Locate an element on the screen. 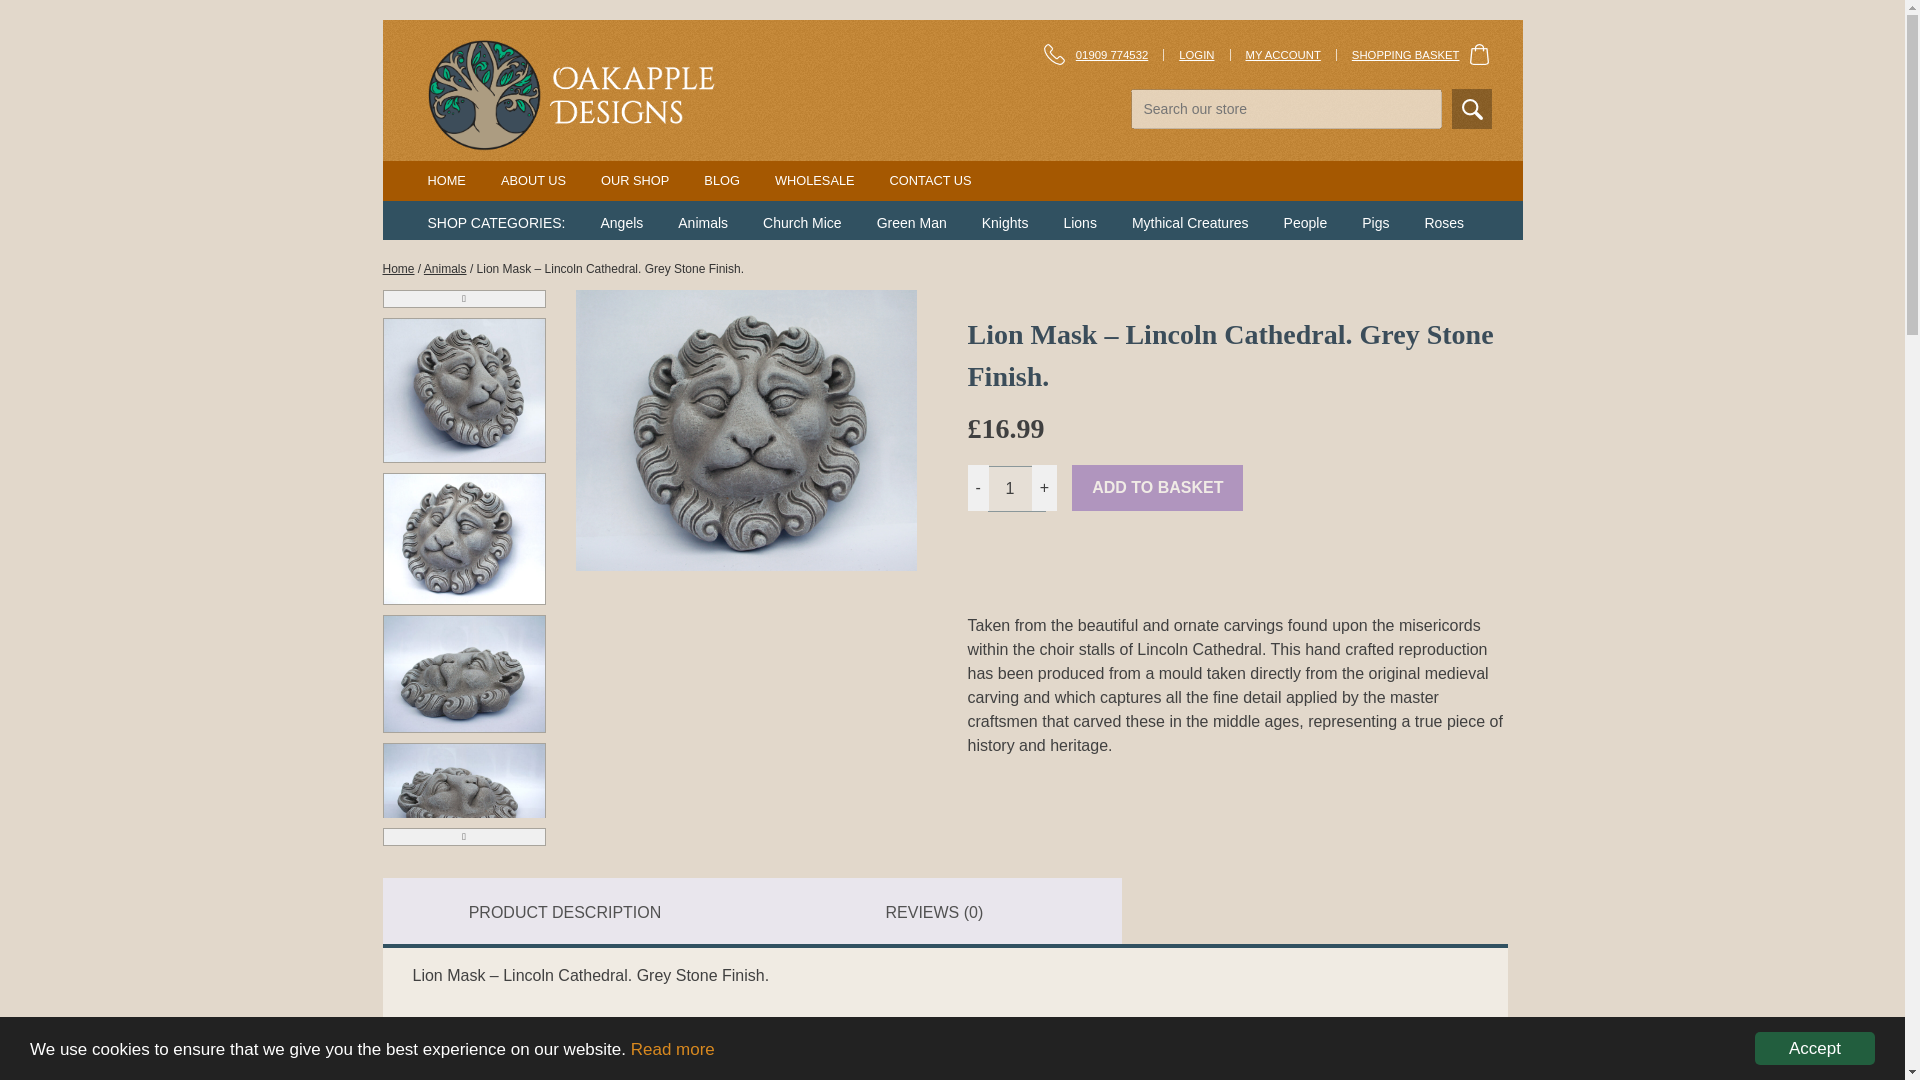 The height and width of the screenshot is (1080, 1920). Roses is located at coordinates (1444, 222).